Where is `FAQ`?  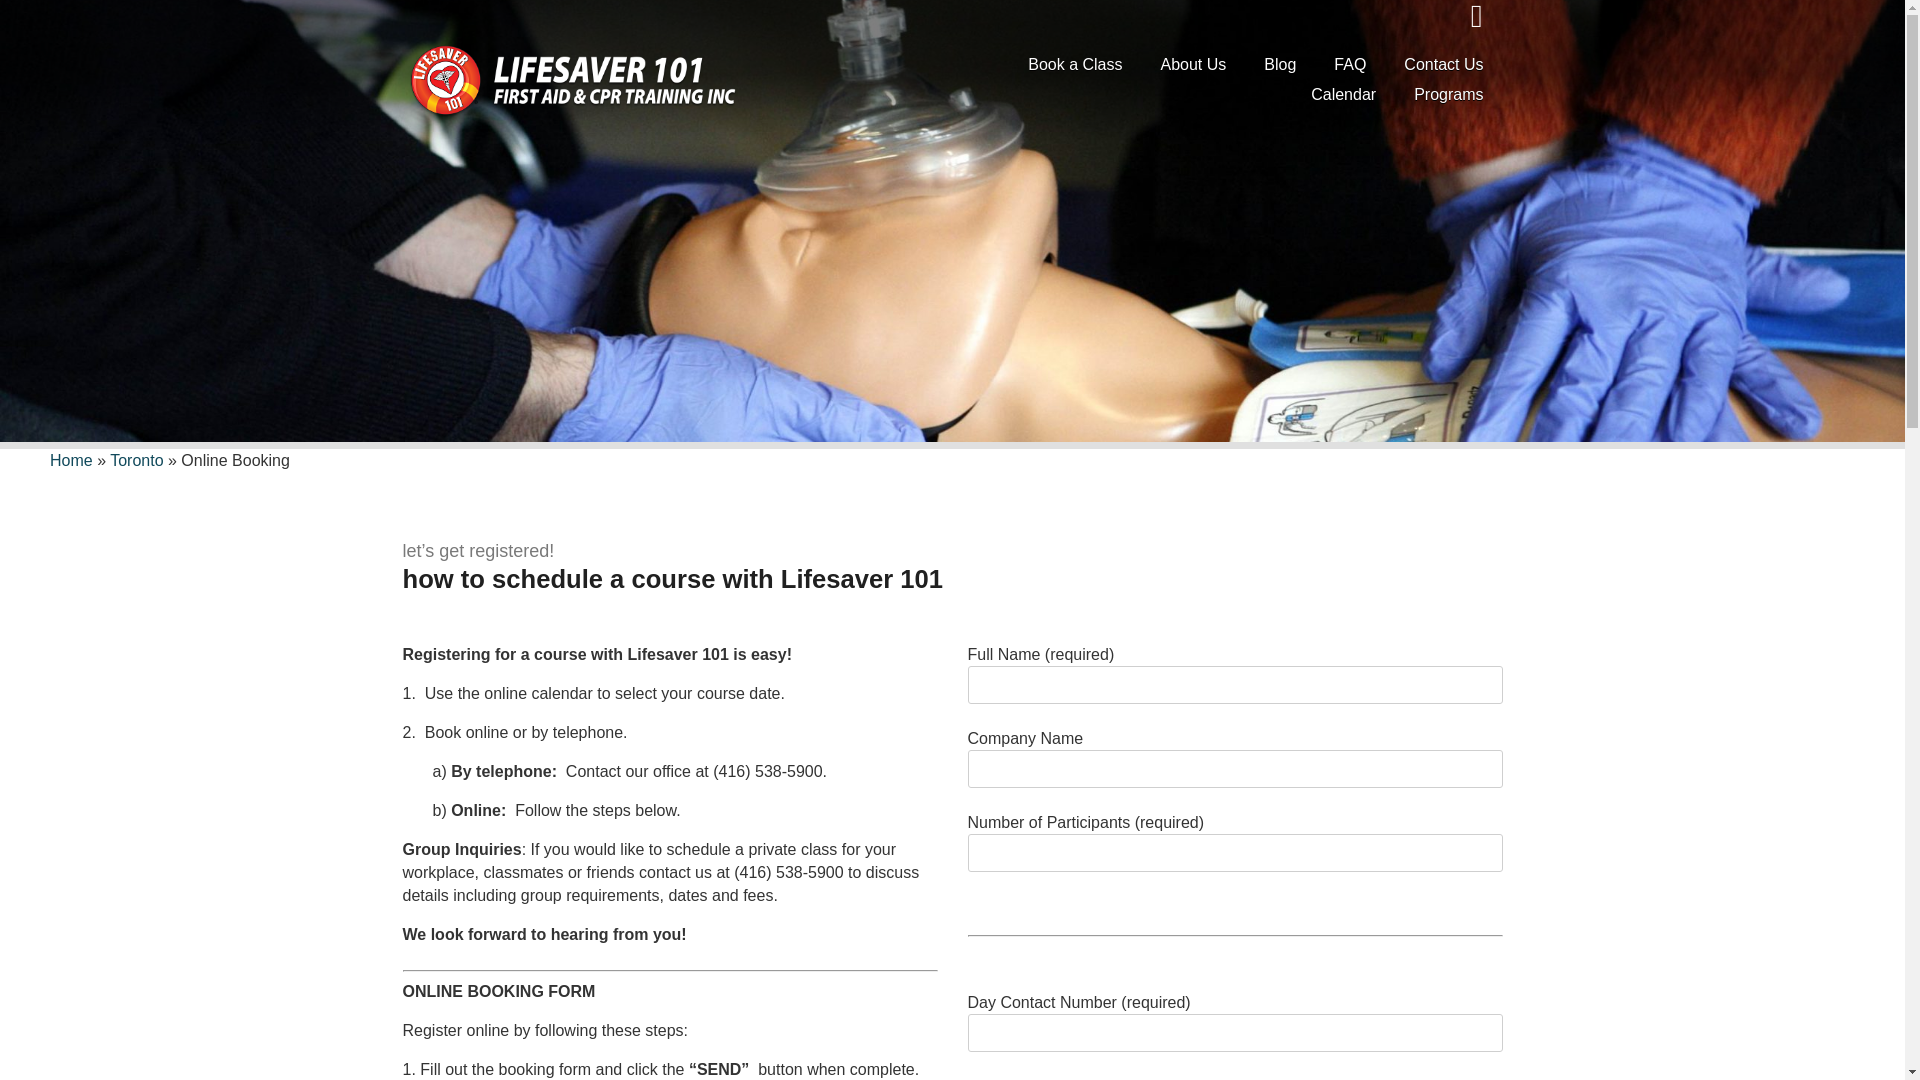 FAQ is located at coordinates (1350, 64).